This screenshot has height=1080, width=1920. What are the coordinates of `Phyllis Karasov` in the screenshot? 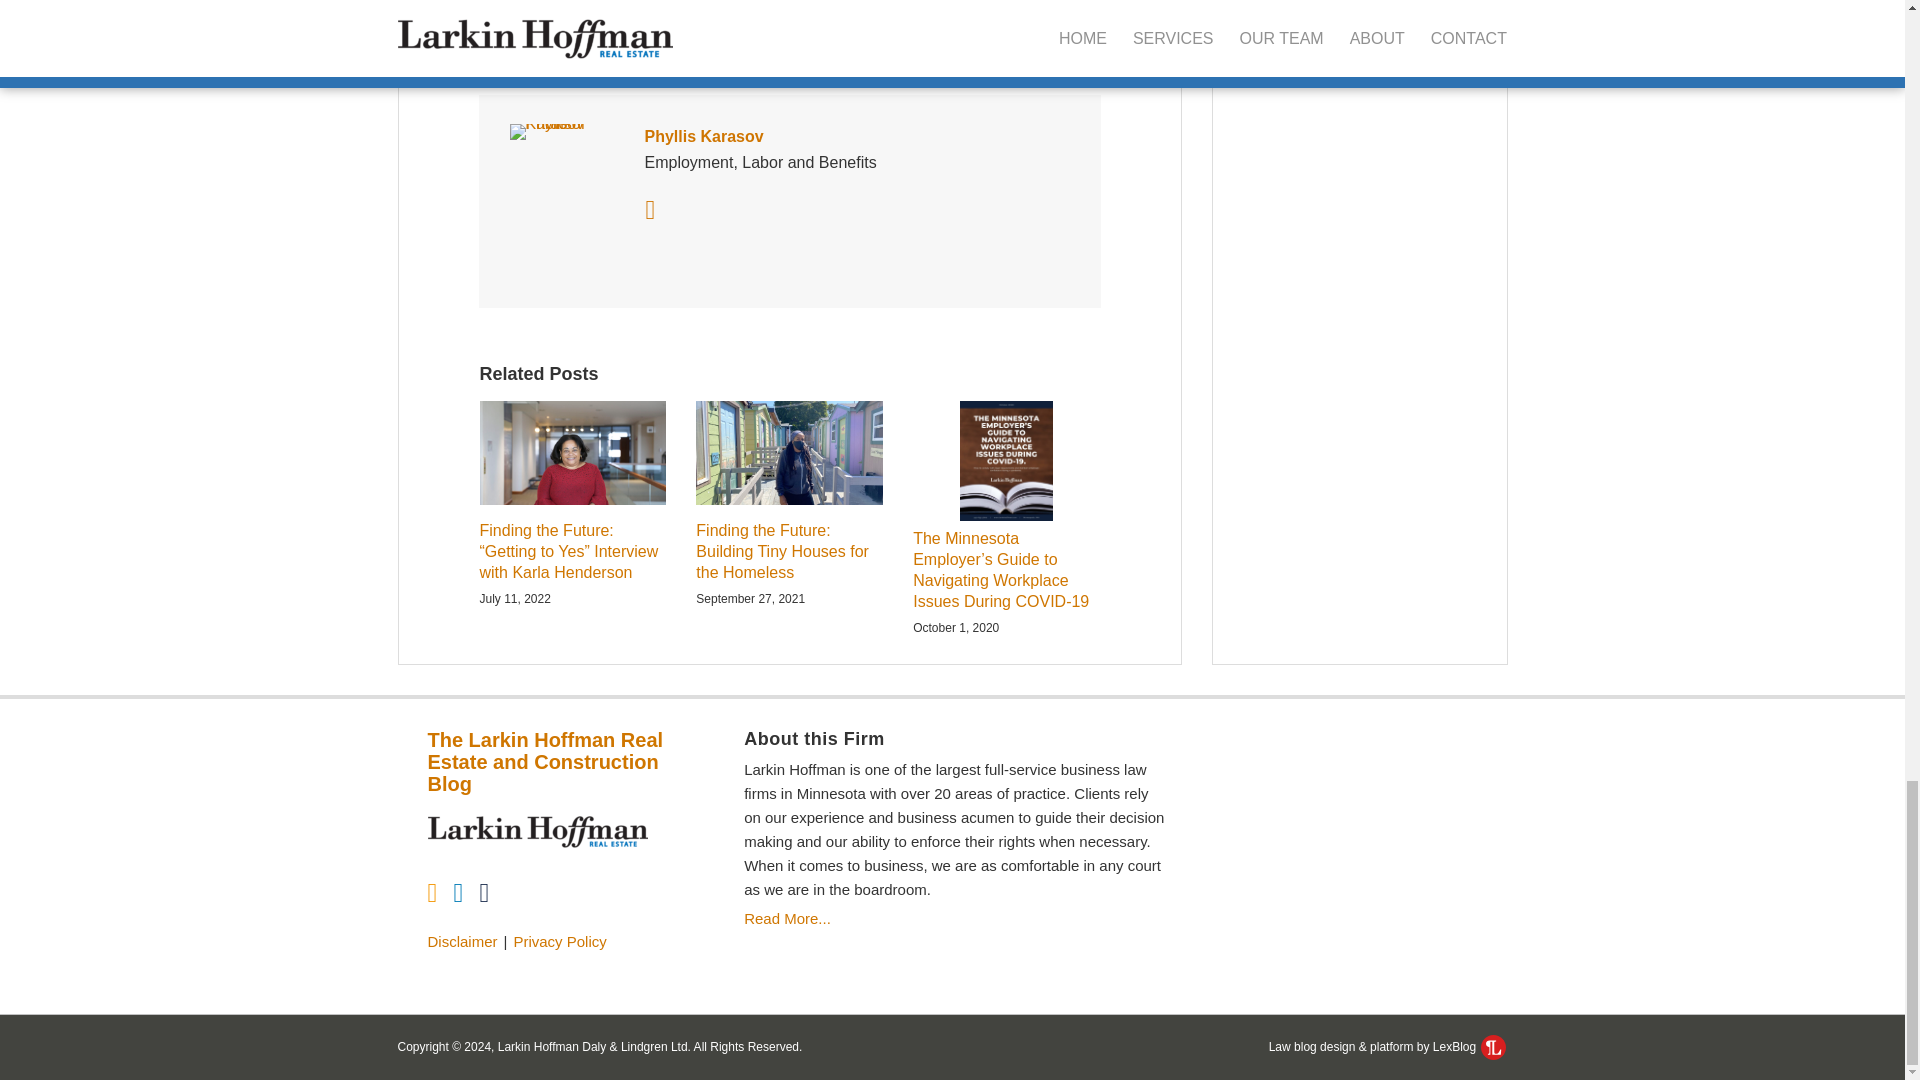 It's located at (790, 137).